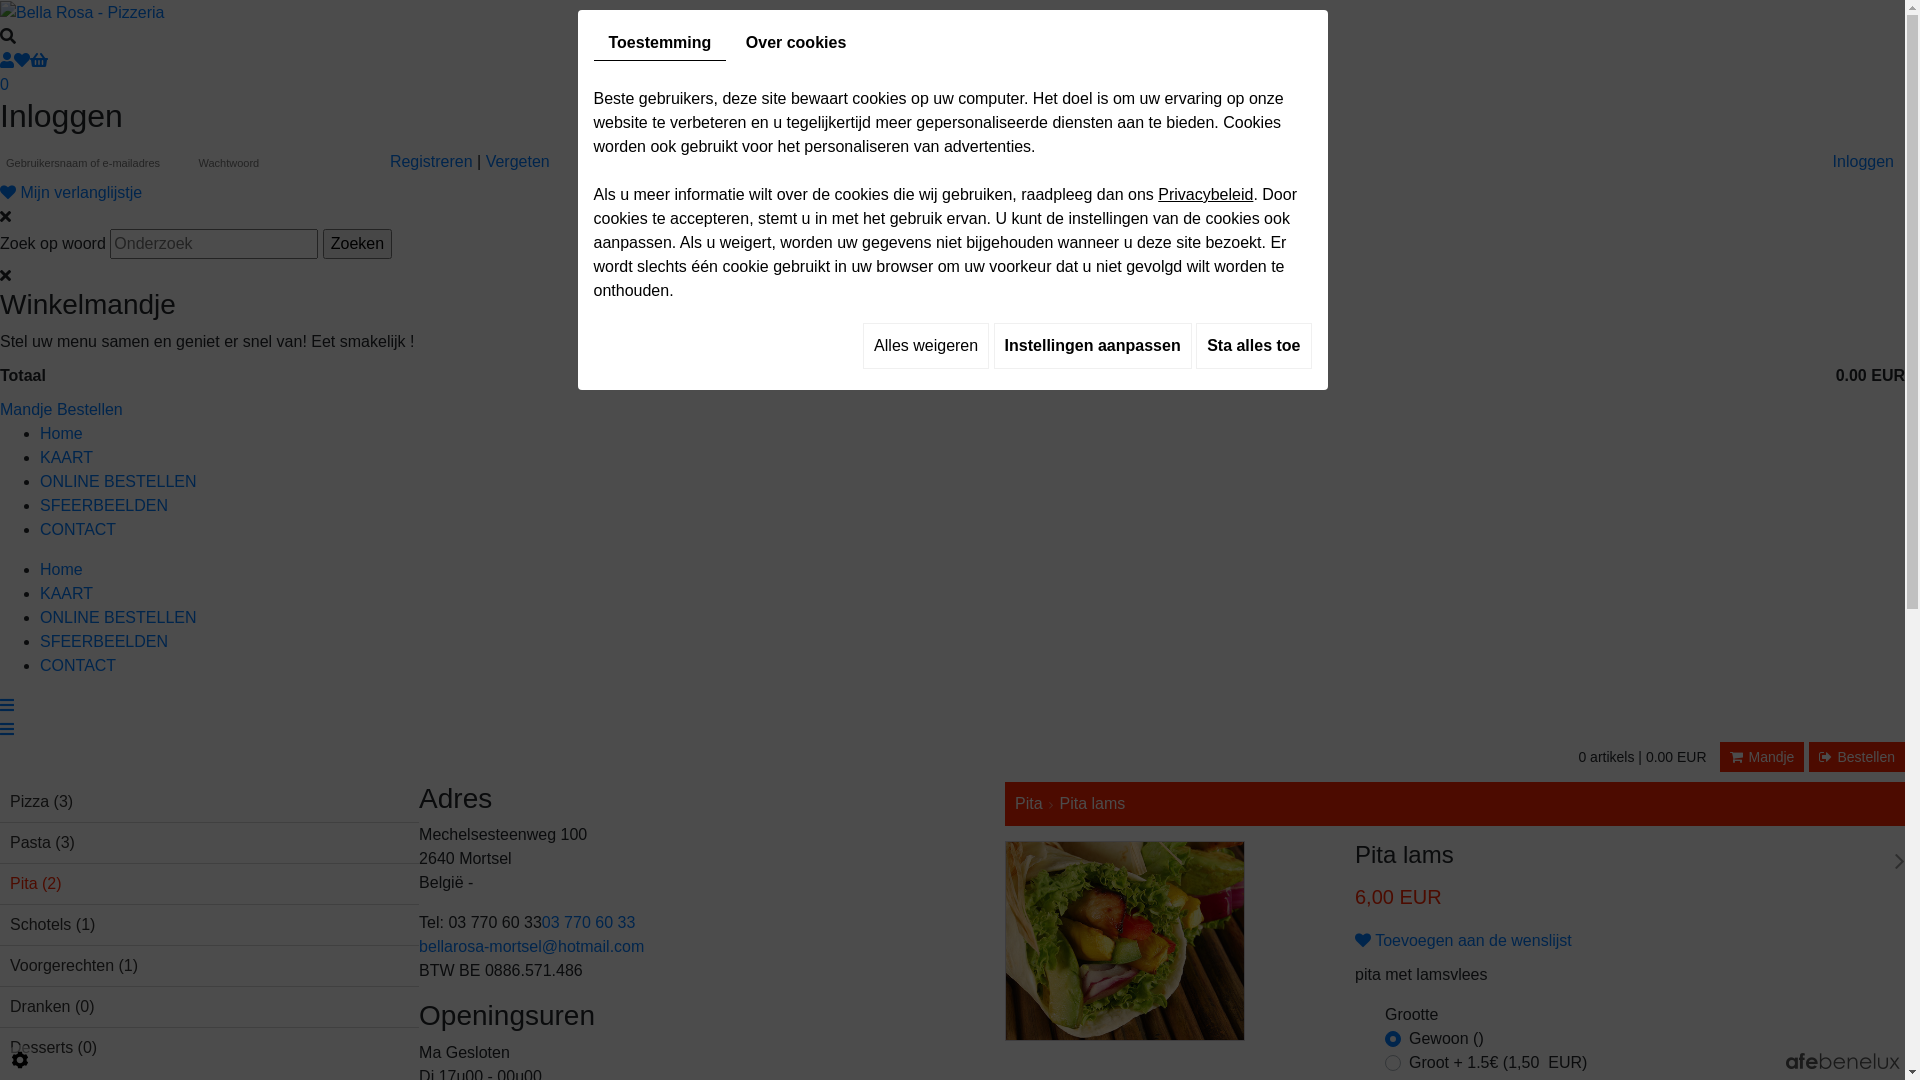 The image size is (1920, 1080). I want to click on Instellingen aanpassen, so click(1093, 346).